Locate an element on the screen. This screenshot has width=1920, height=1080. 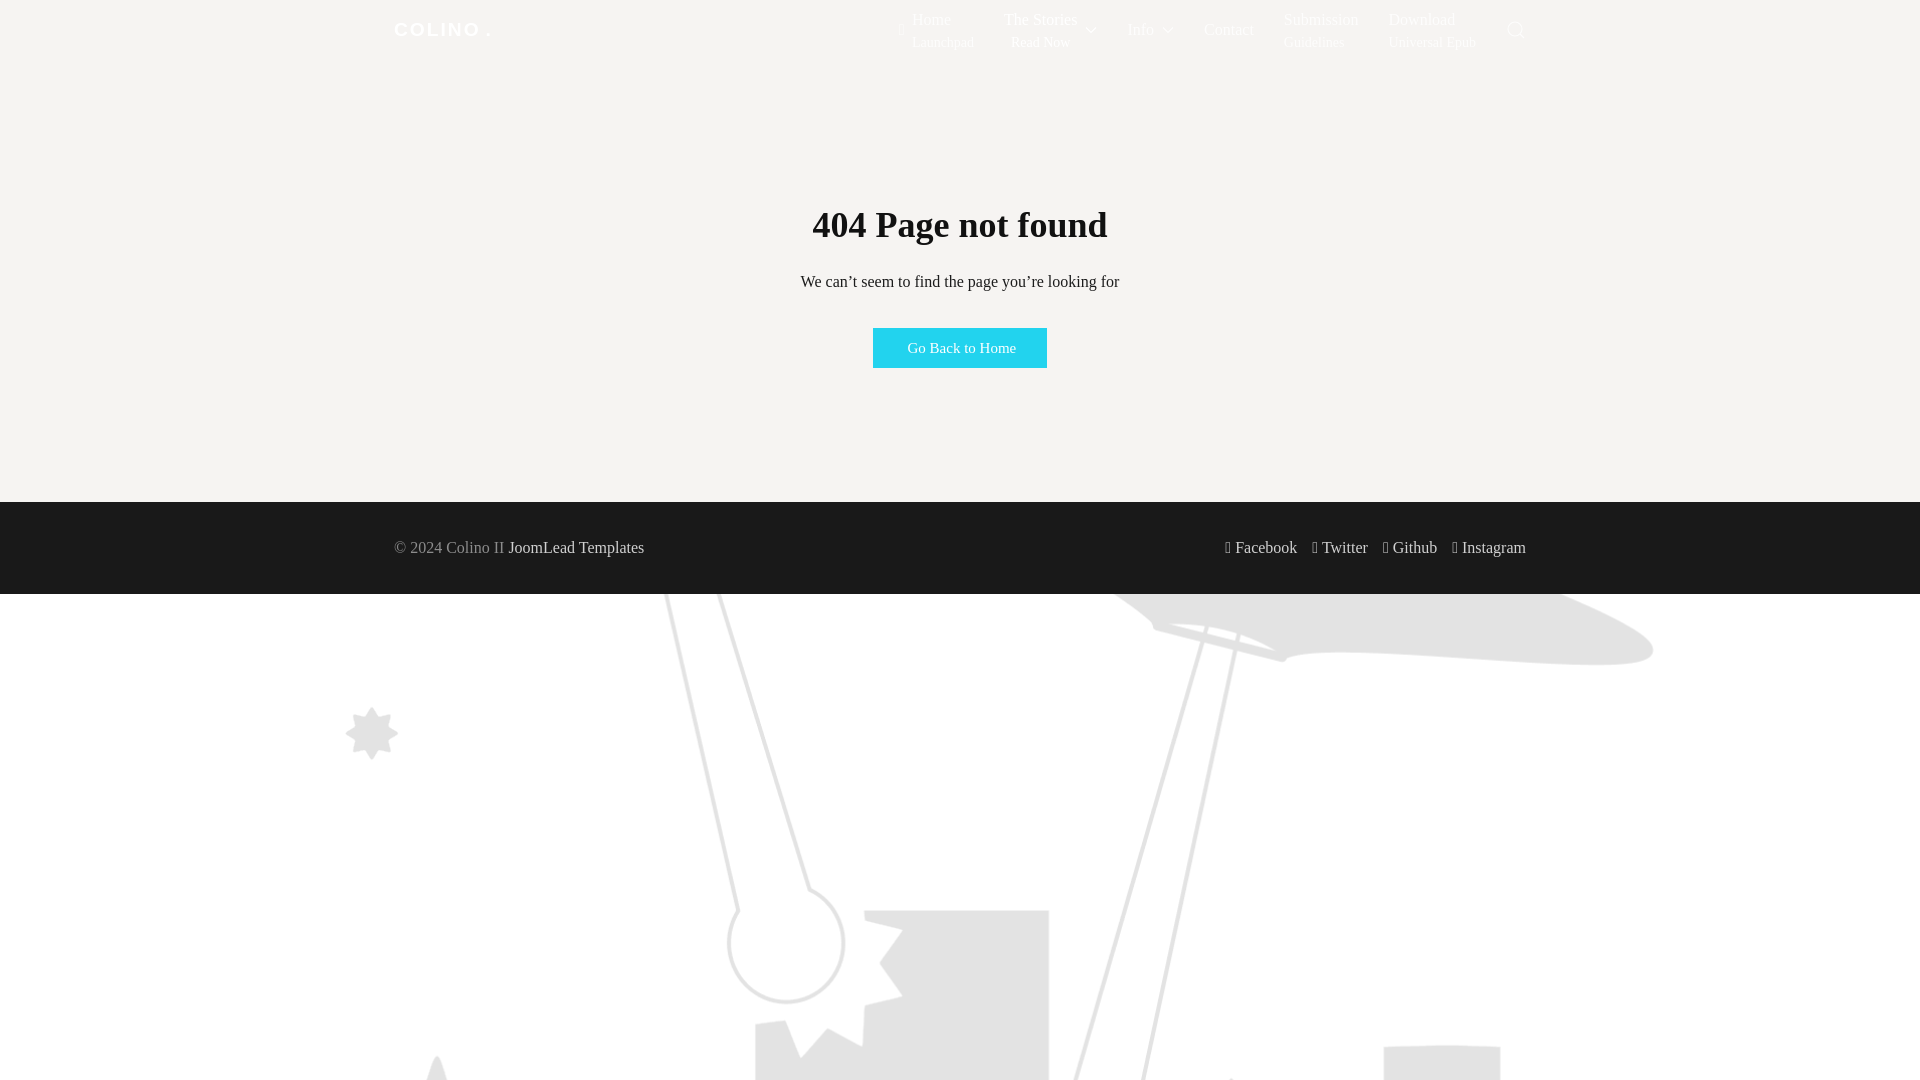
JoomLead Templates is located at coordinates (1409, 547).